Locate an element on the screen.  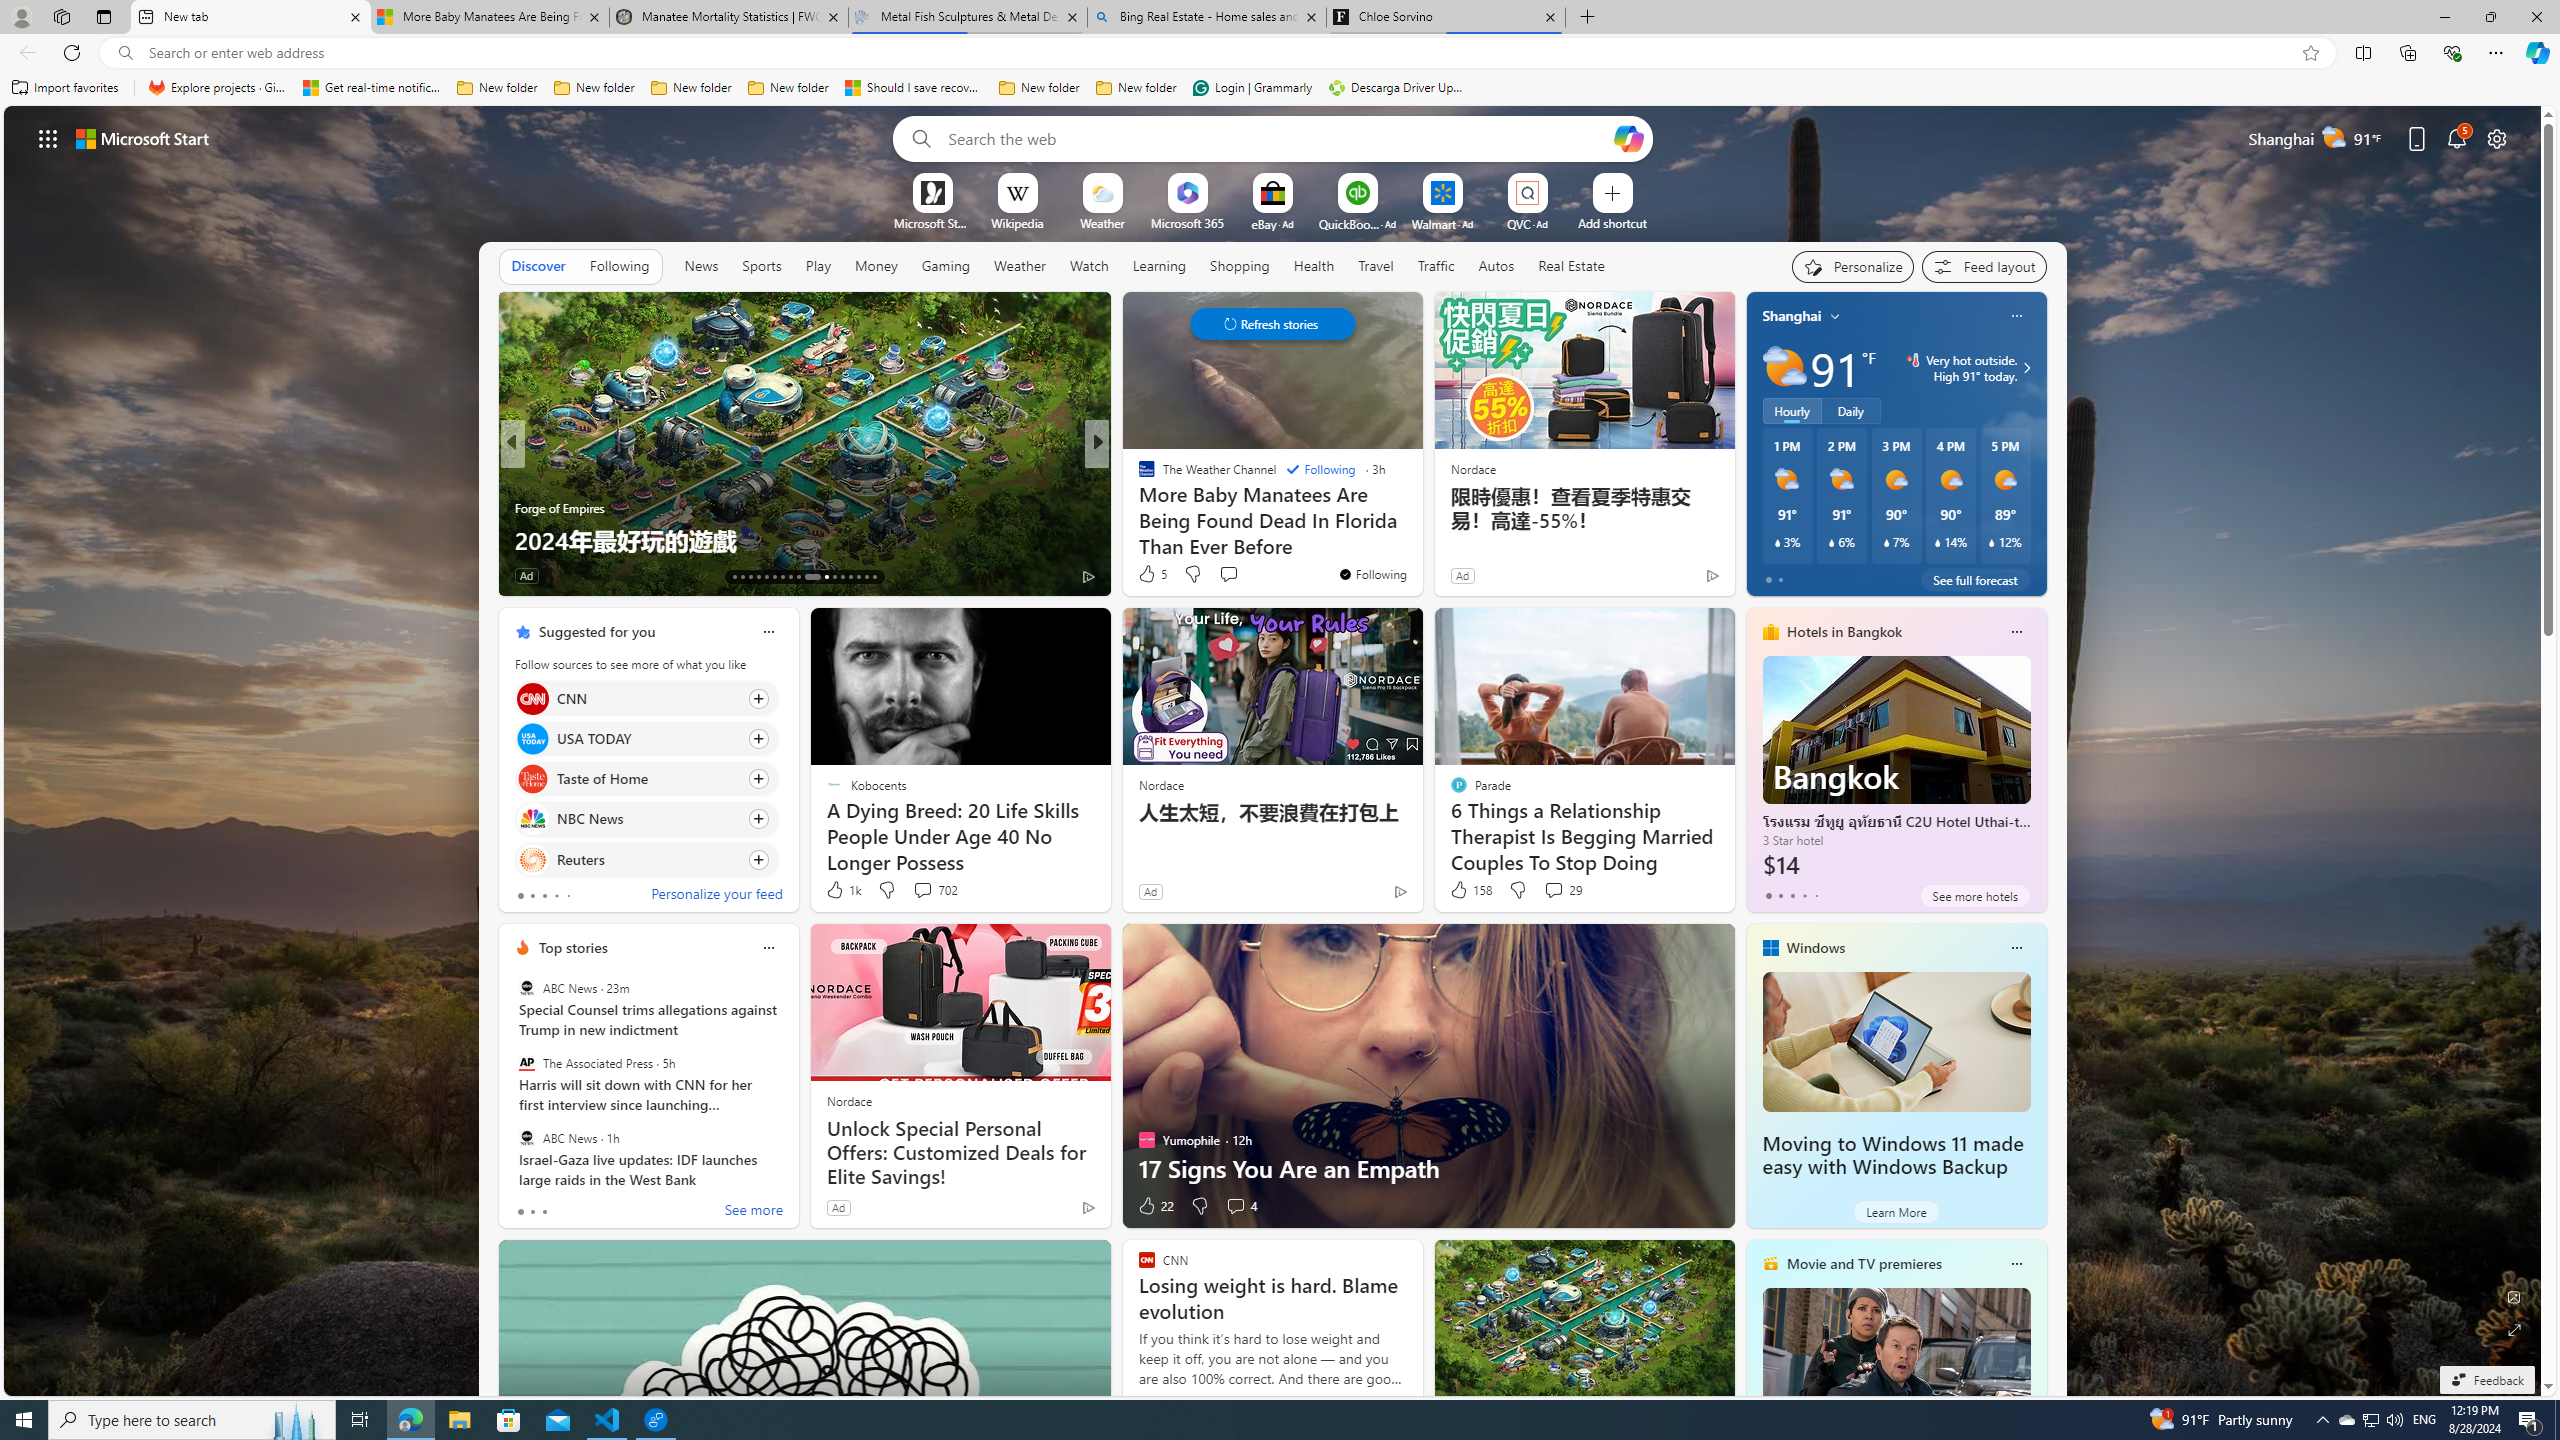
17 Like is located at coordinates (1148, 576).